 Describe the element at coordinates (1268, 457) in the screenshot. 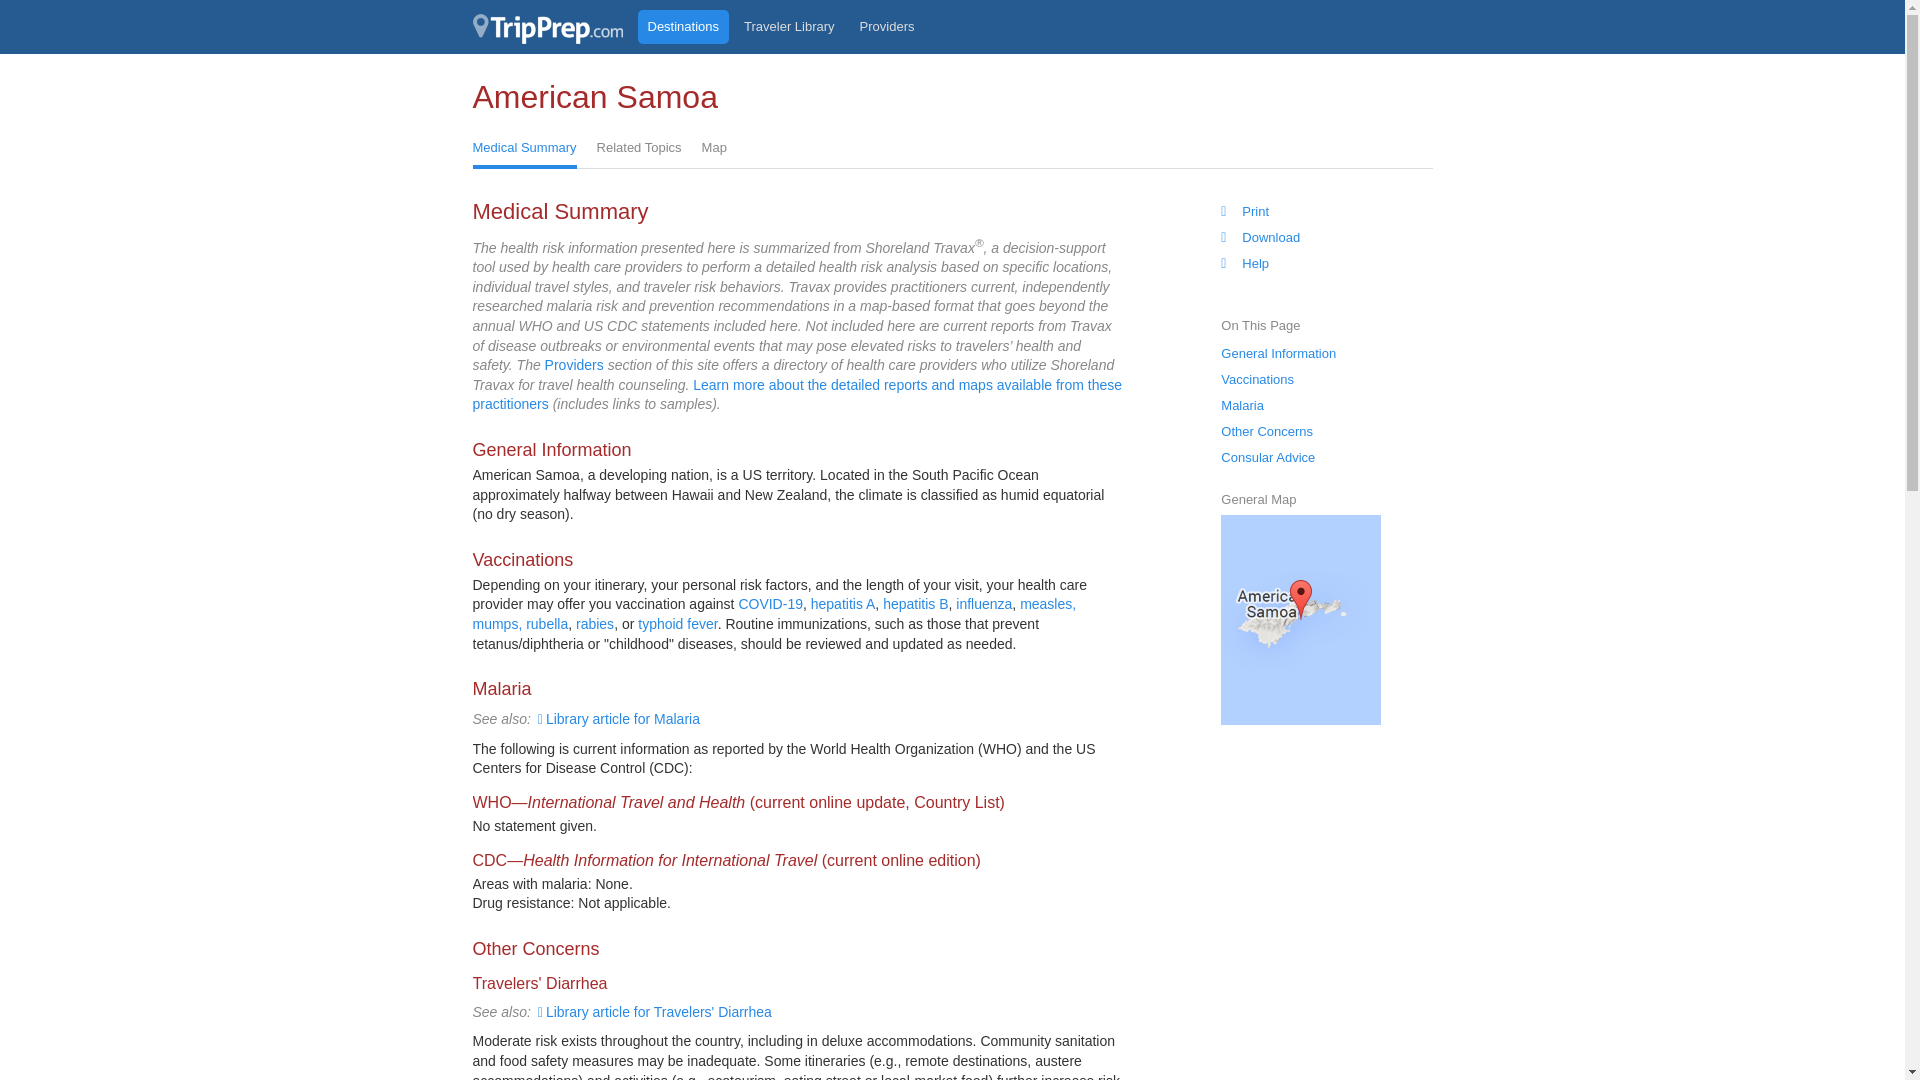

I see `Consular Advice` at that location.